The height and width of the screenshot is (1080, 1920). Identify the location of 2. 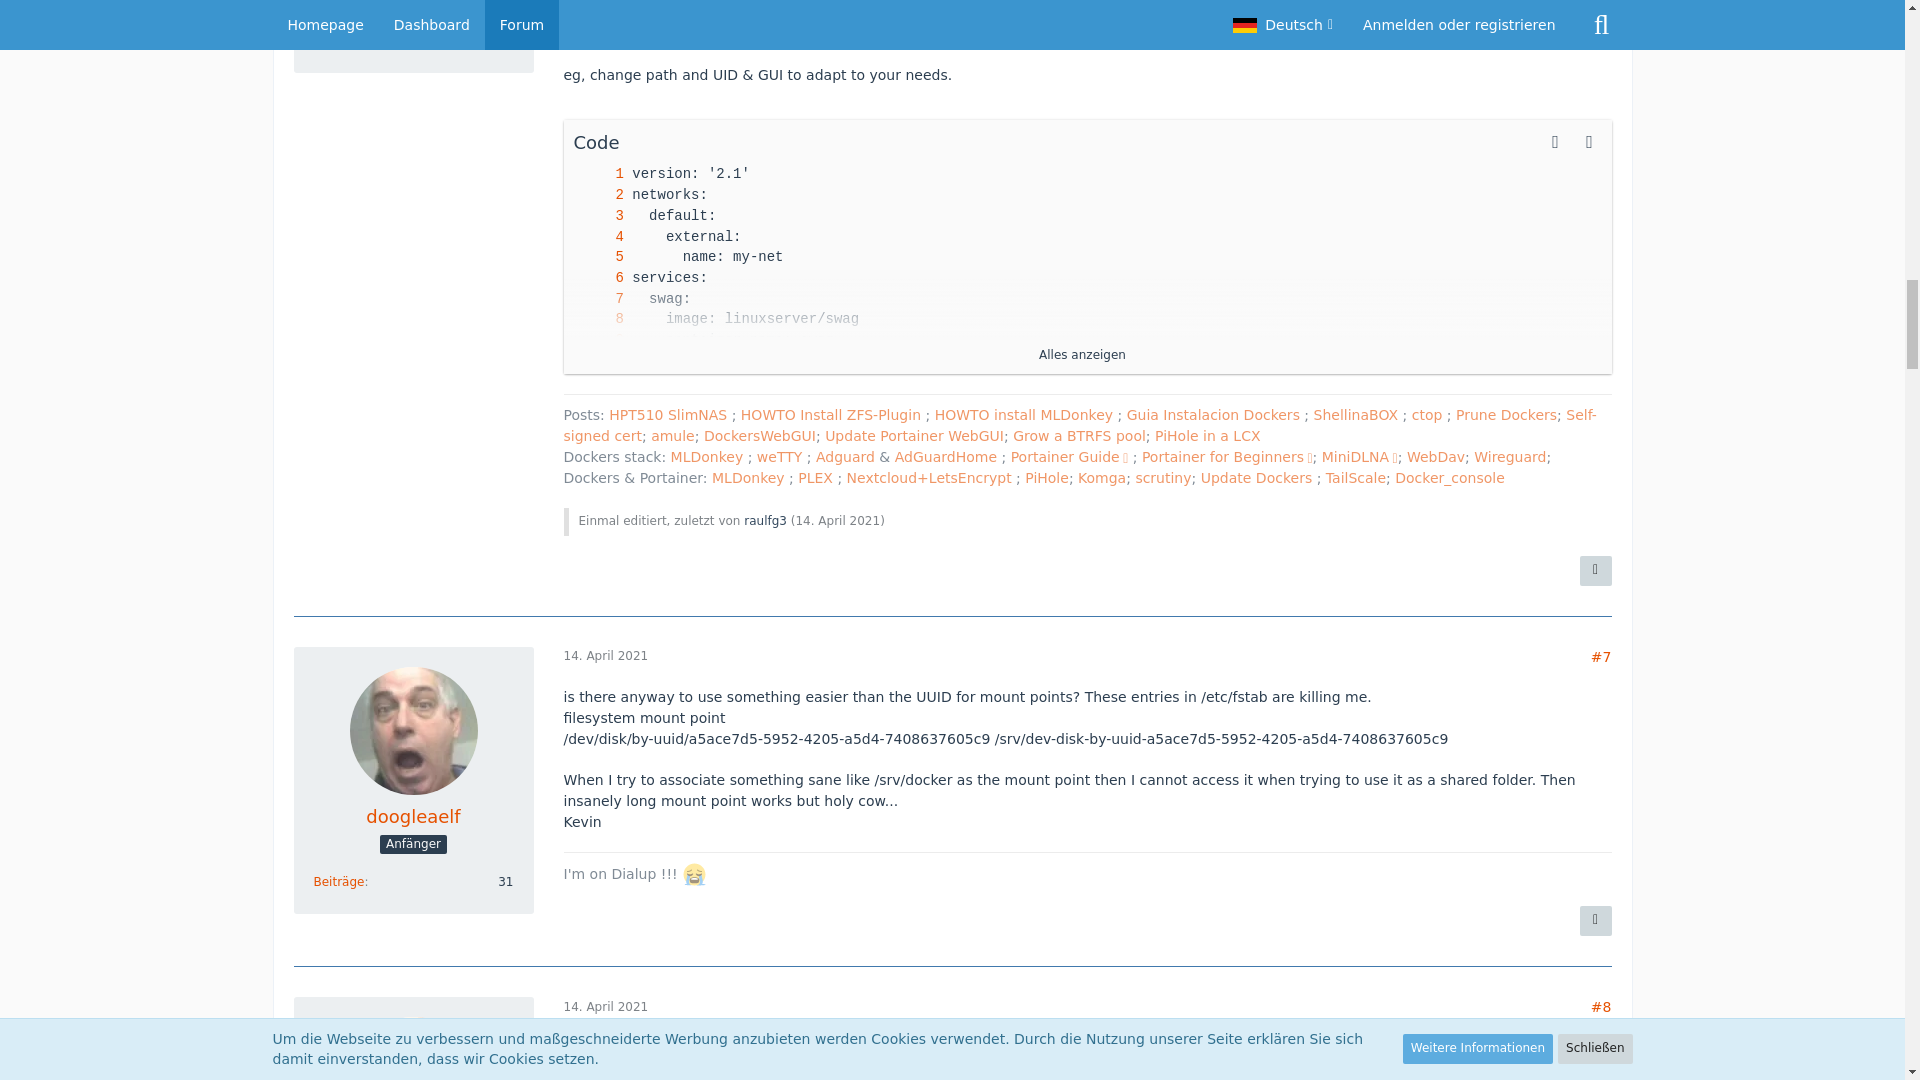
(599, 195).